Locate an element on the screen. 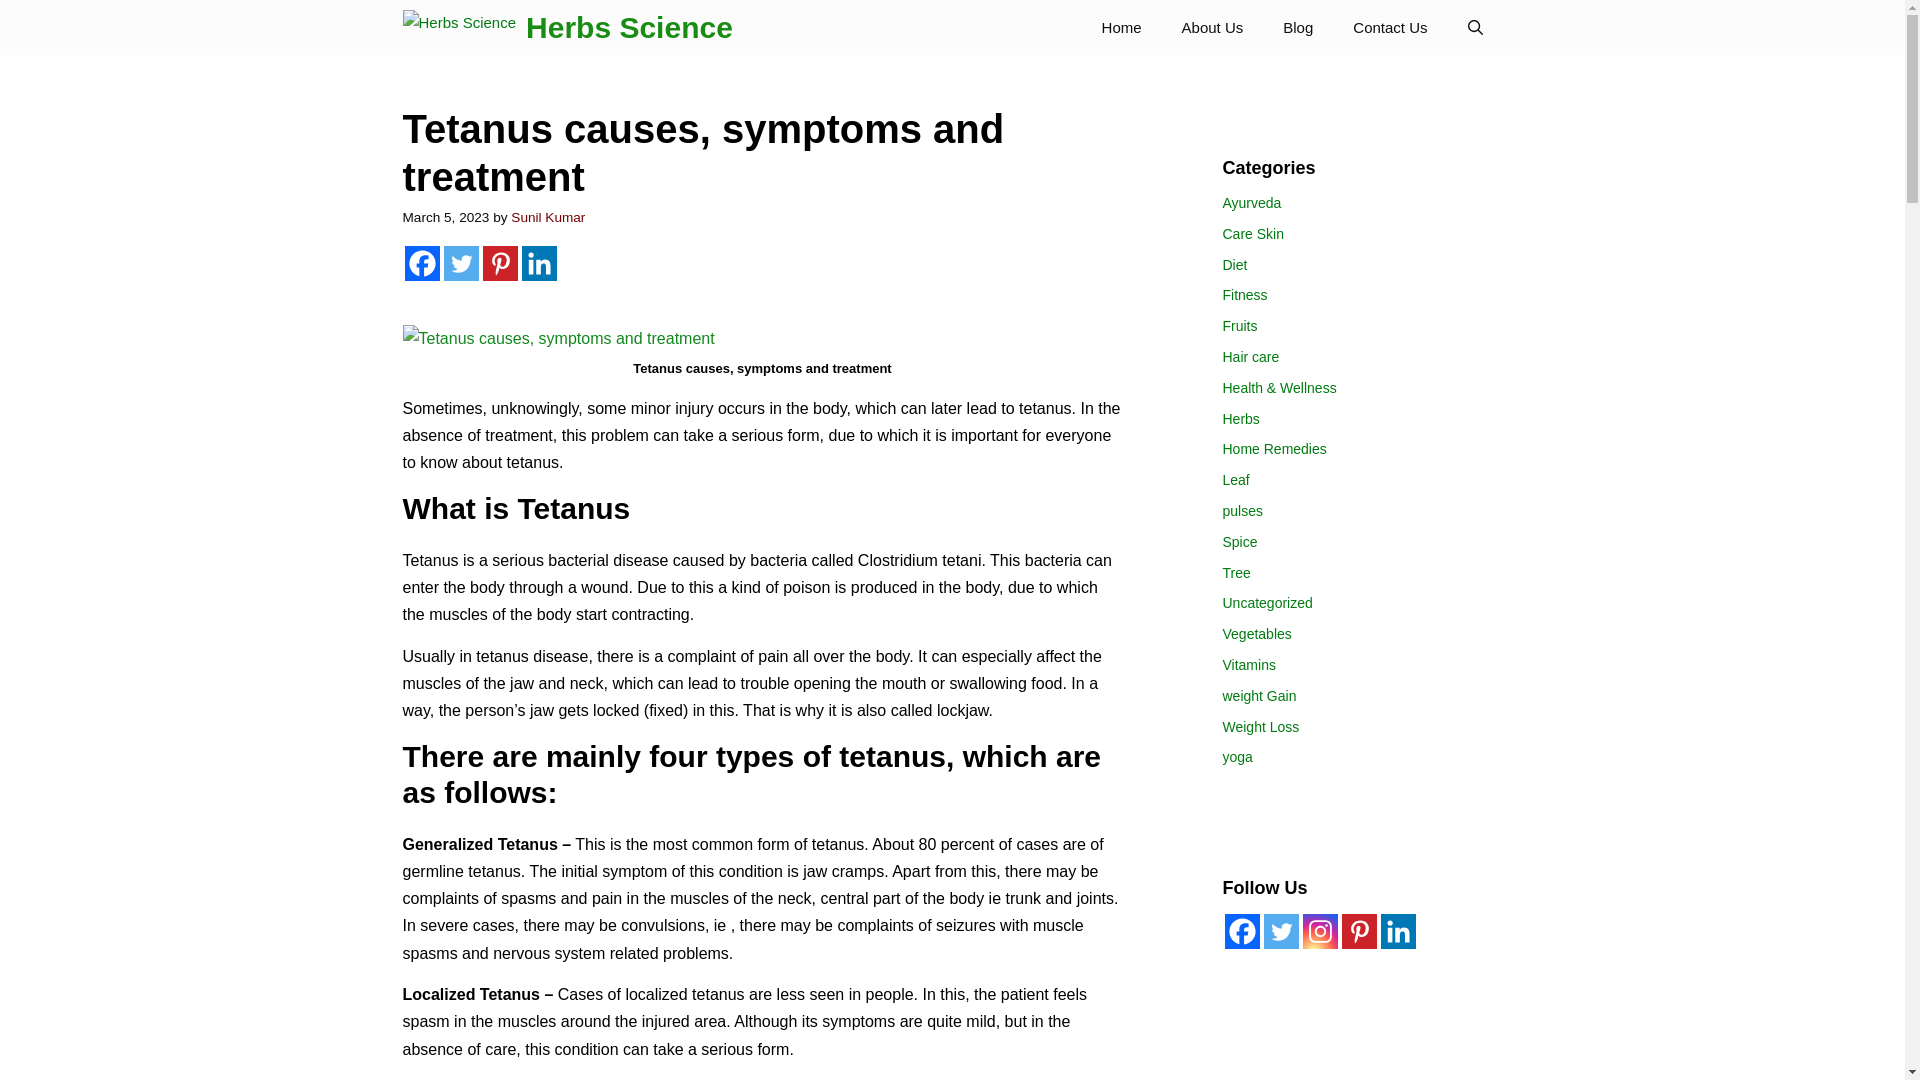 The image size is (1920, 1080). About Us is located at coordinates (1212, 28).